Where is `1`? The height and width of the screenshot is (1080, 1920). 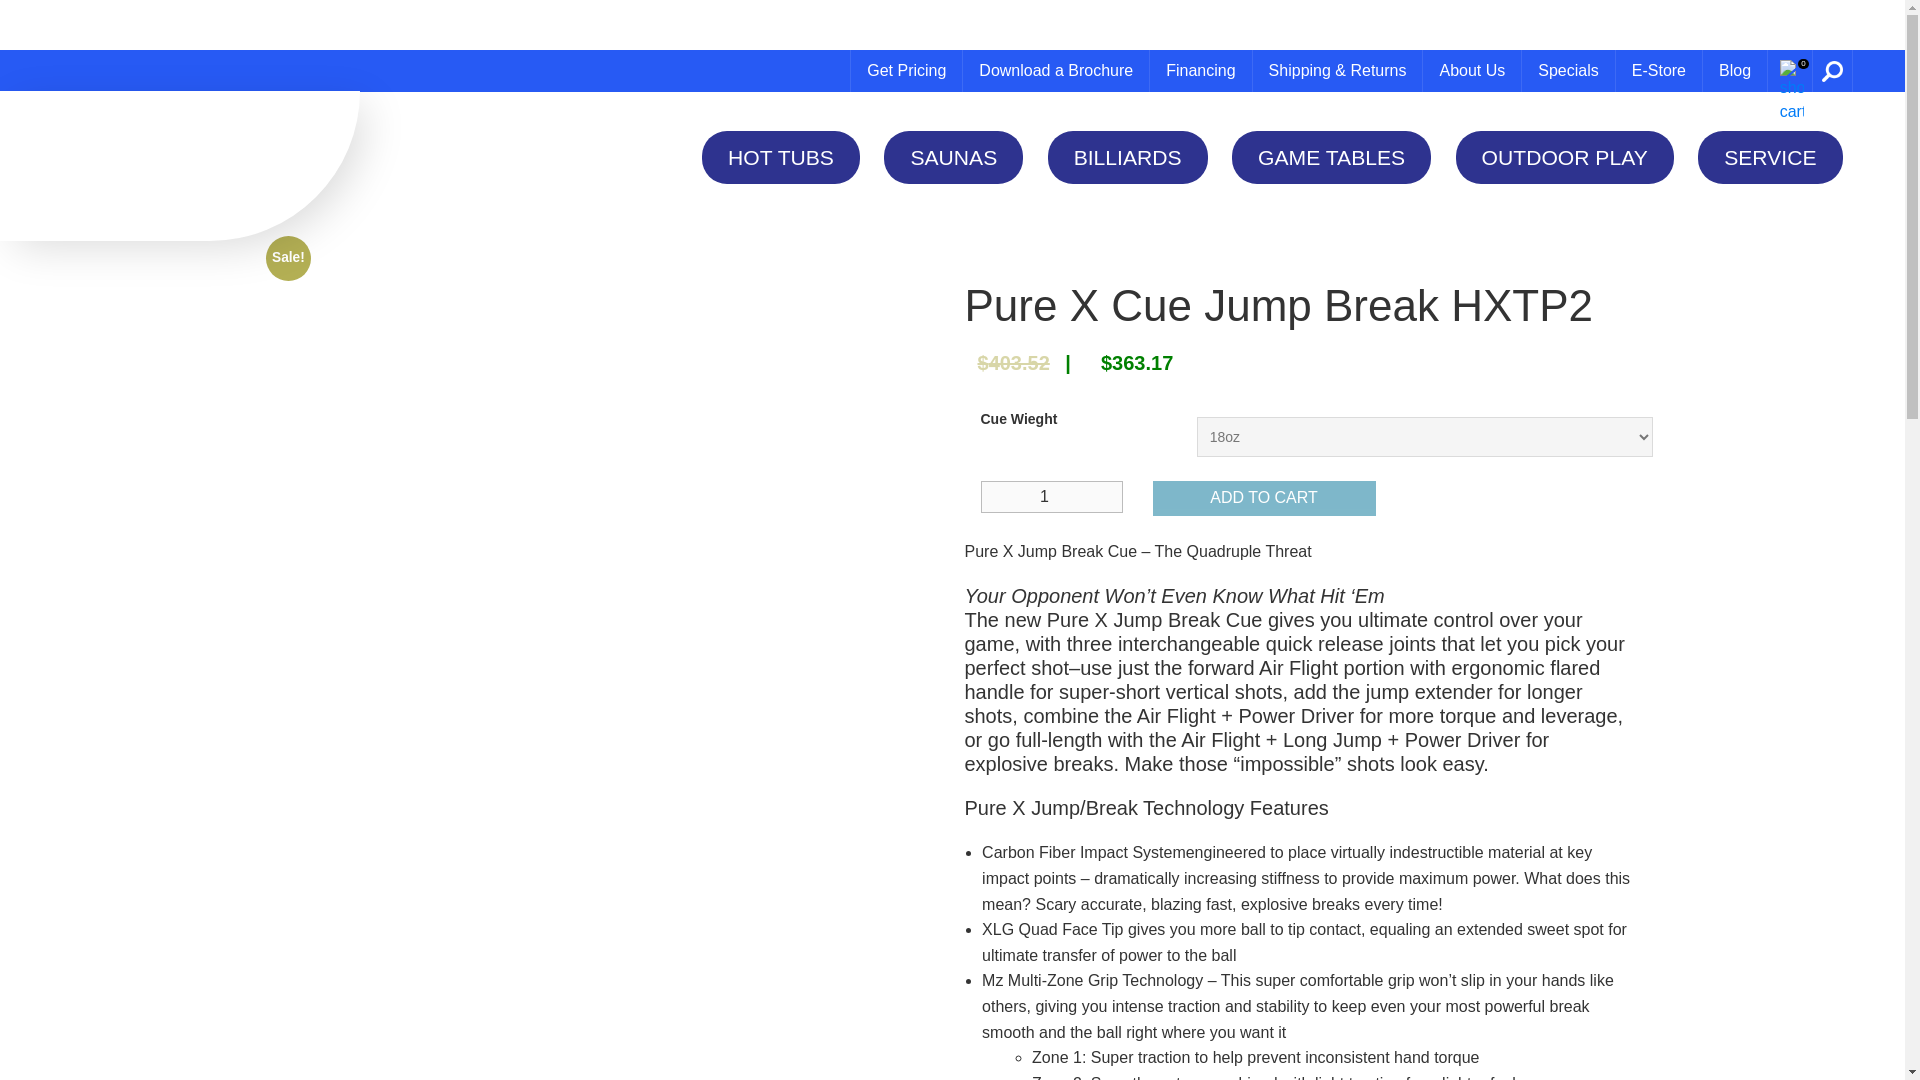
1 is located at coordinates (1051, 496).